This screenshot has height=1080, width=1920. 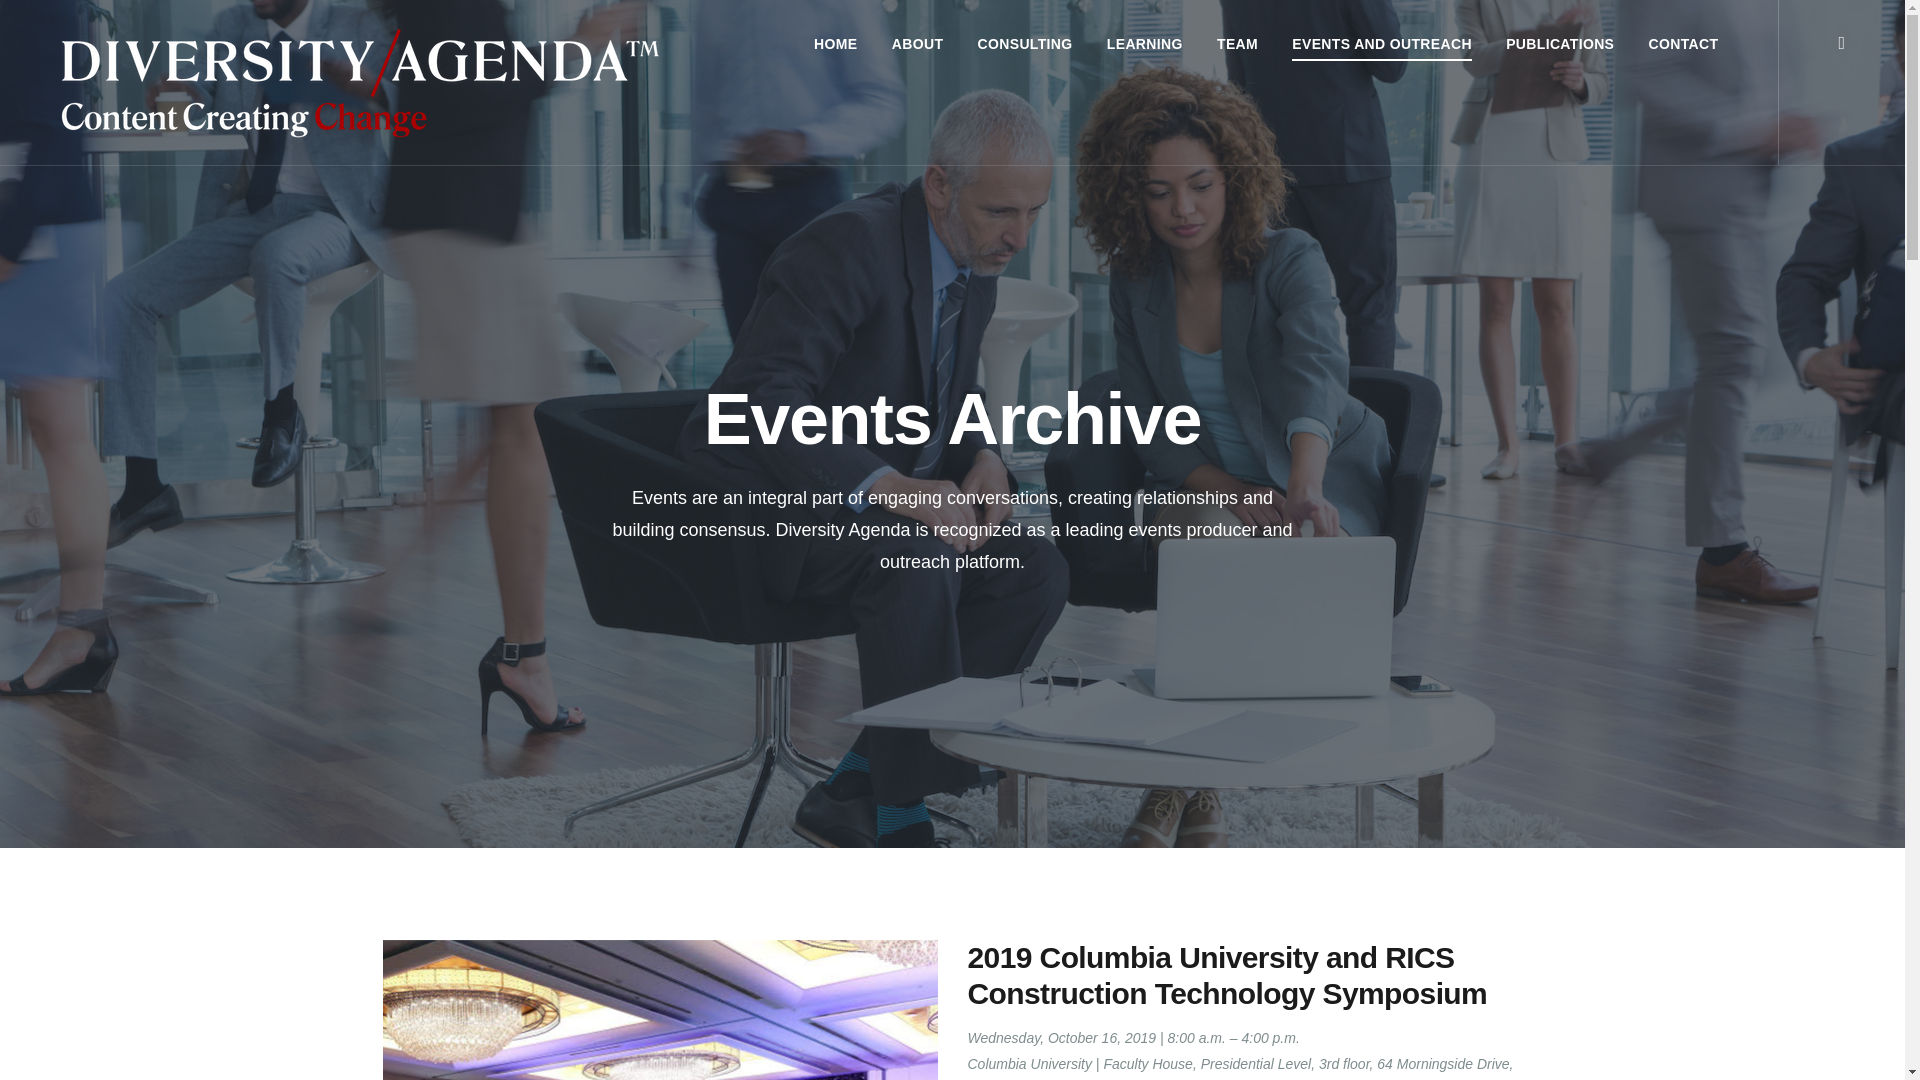 I want to click on TEAM, so click(x=1237, y=44).